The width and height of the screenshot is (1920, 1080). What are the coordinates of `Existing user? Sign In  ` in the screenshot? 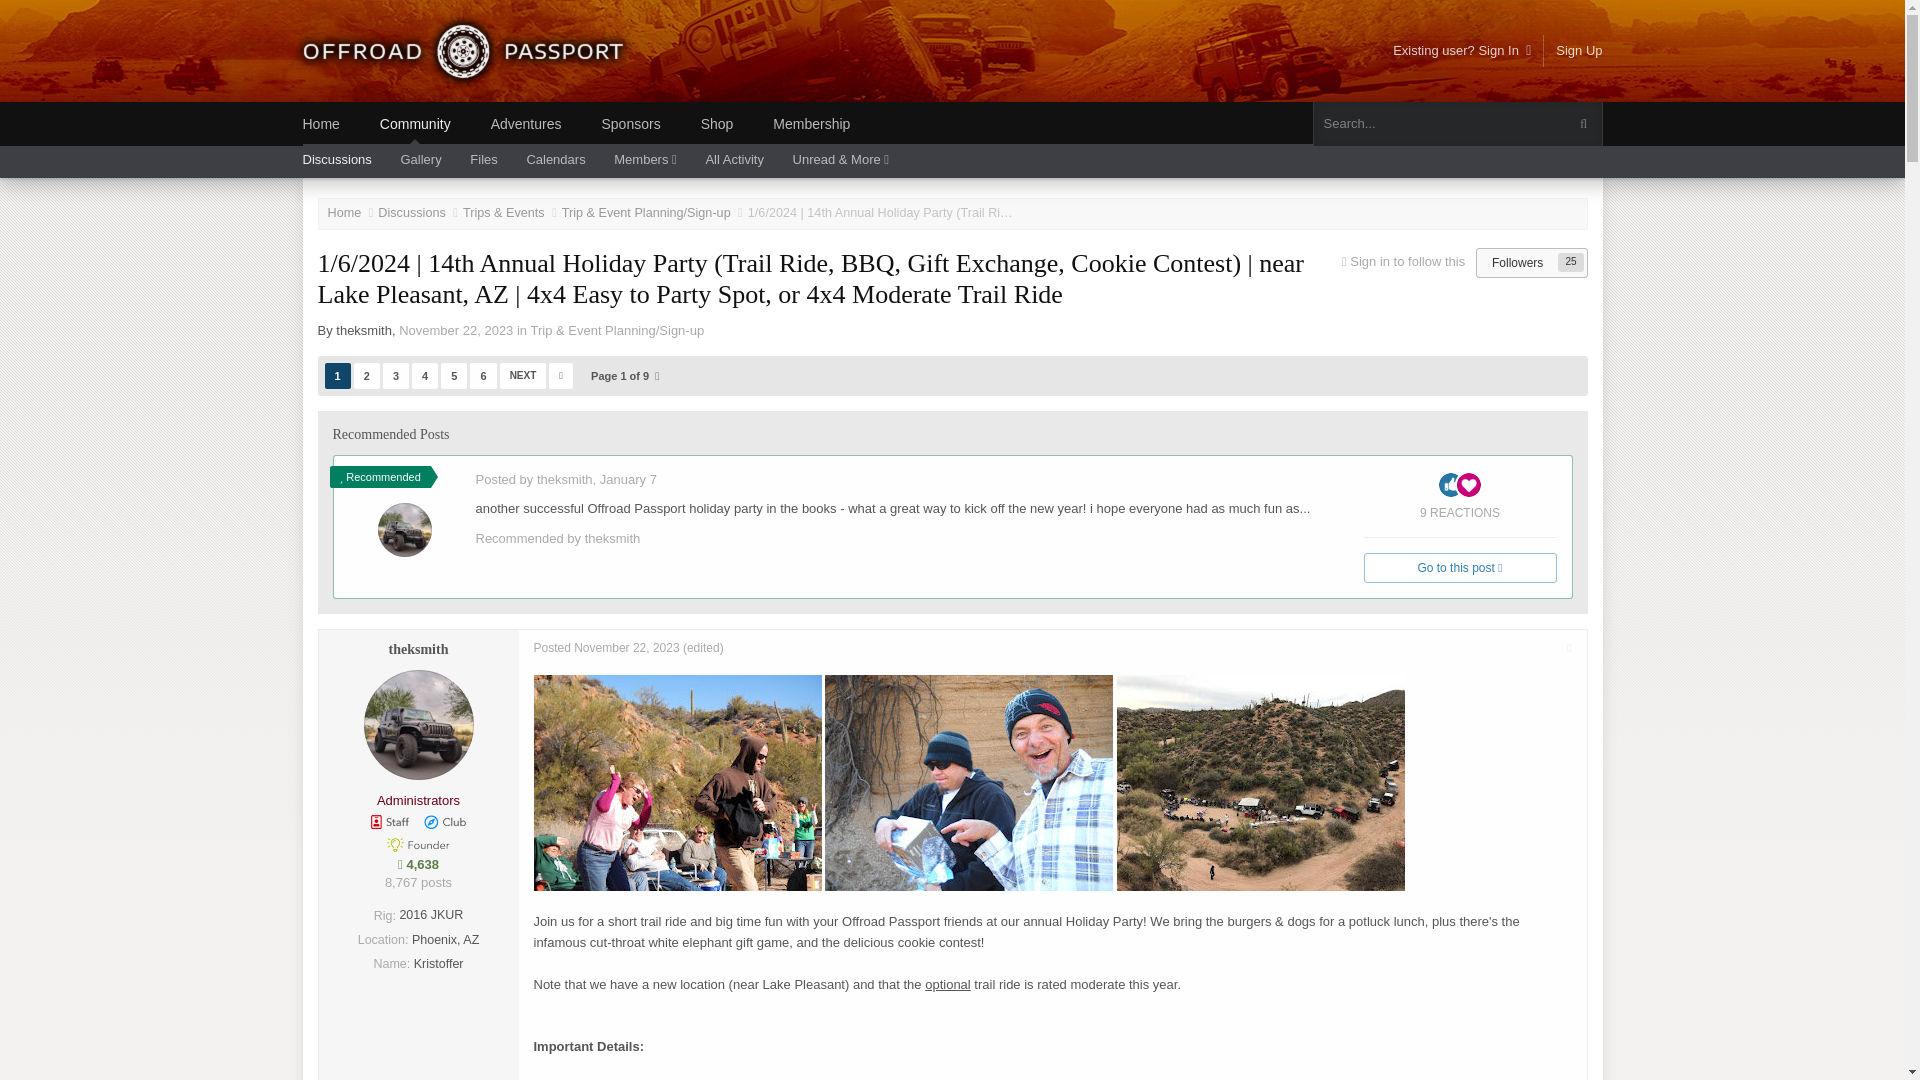 It's located at (1462, 50).